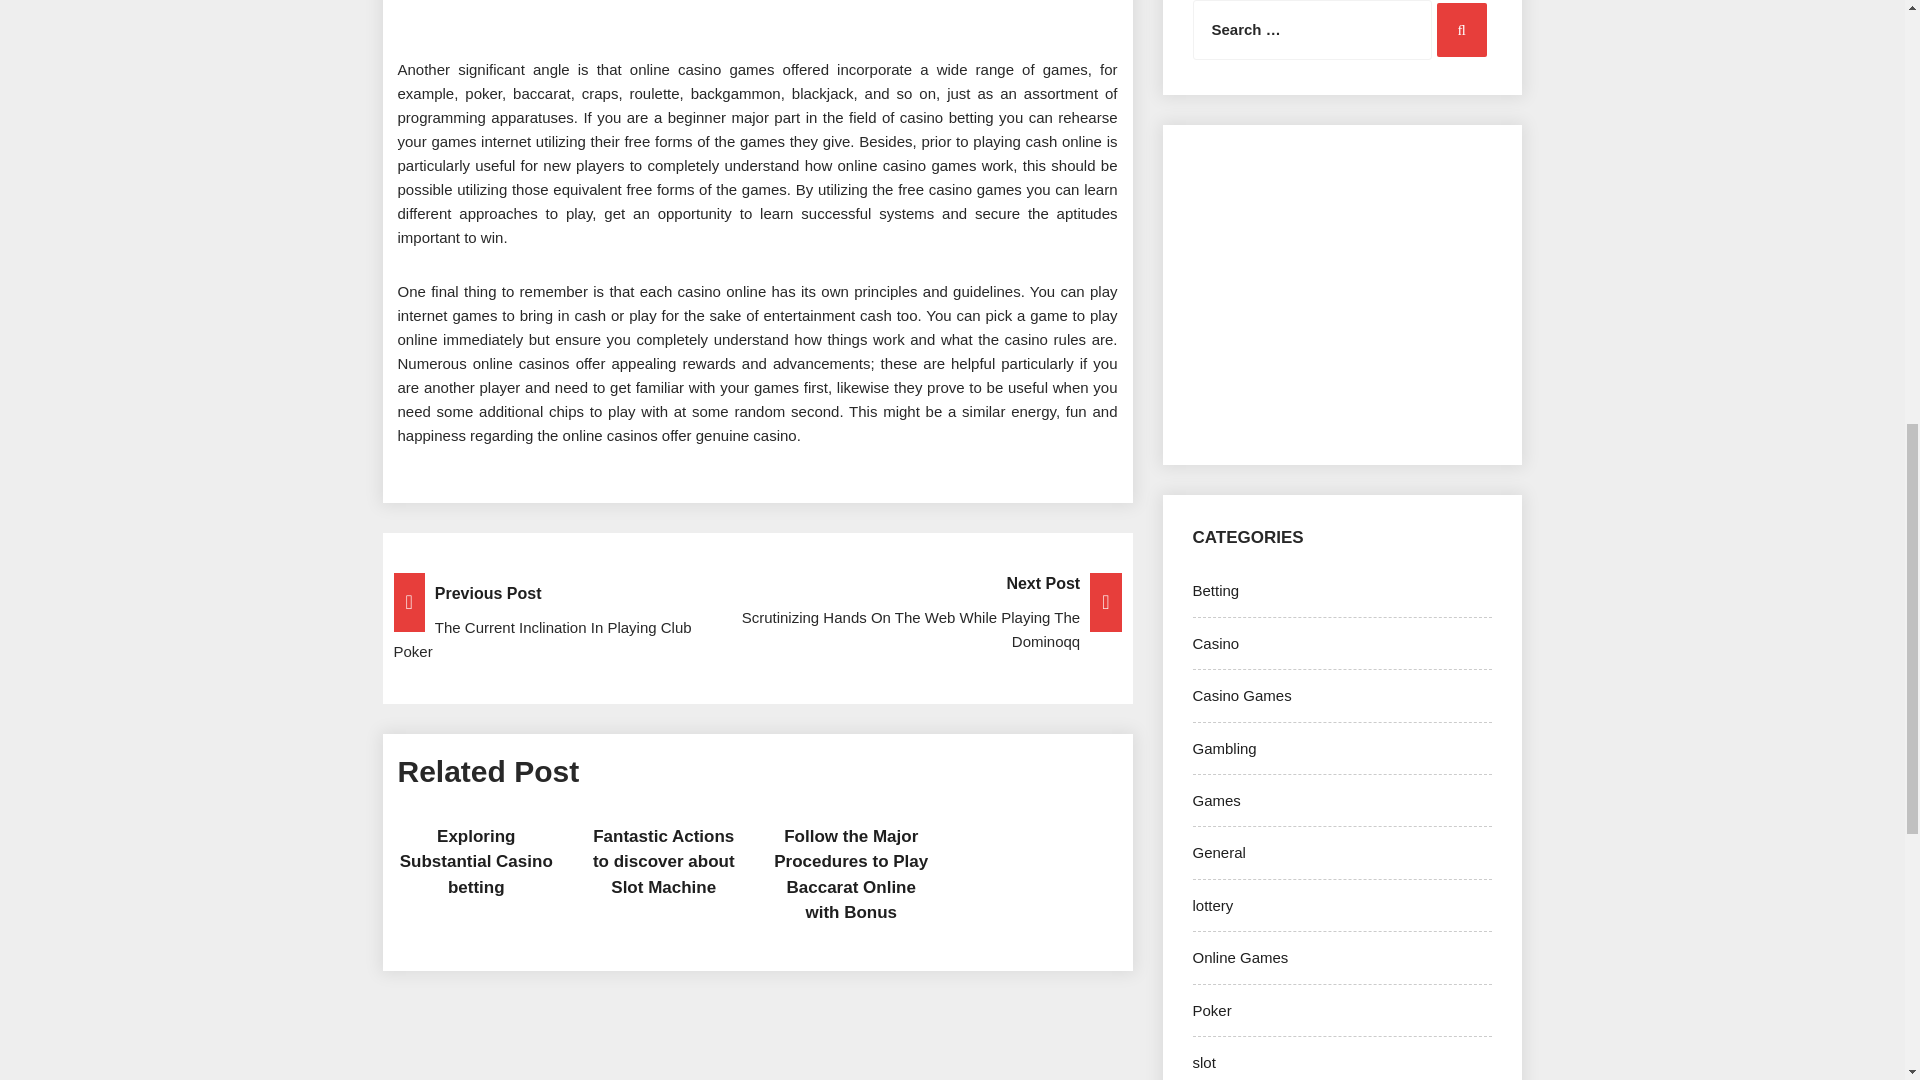 The image size is (1920, 1080). Describe the element at coordinates (664, 862) in the screenshot. I see `Fantastic Actions to discover about Slot Machine` at that location.